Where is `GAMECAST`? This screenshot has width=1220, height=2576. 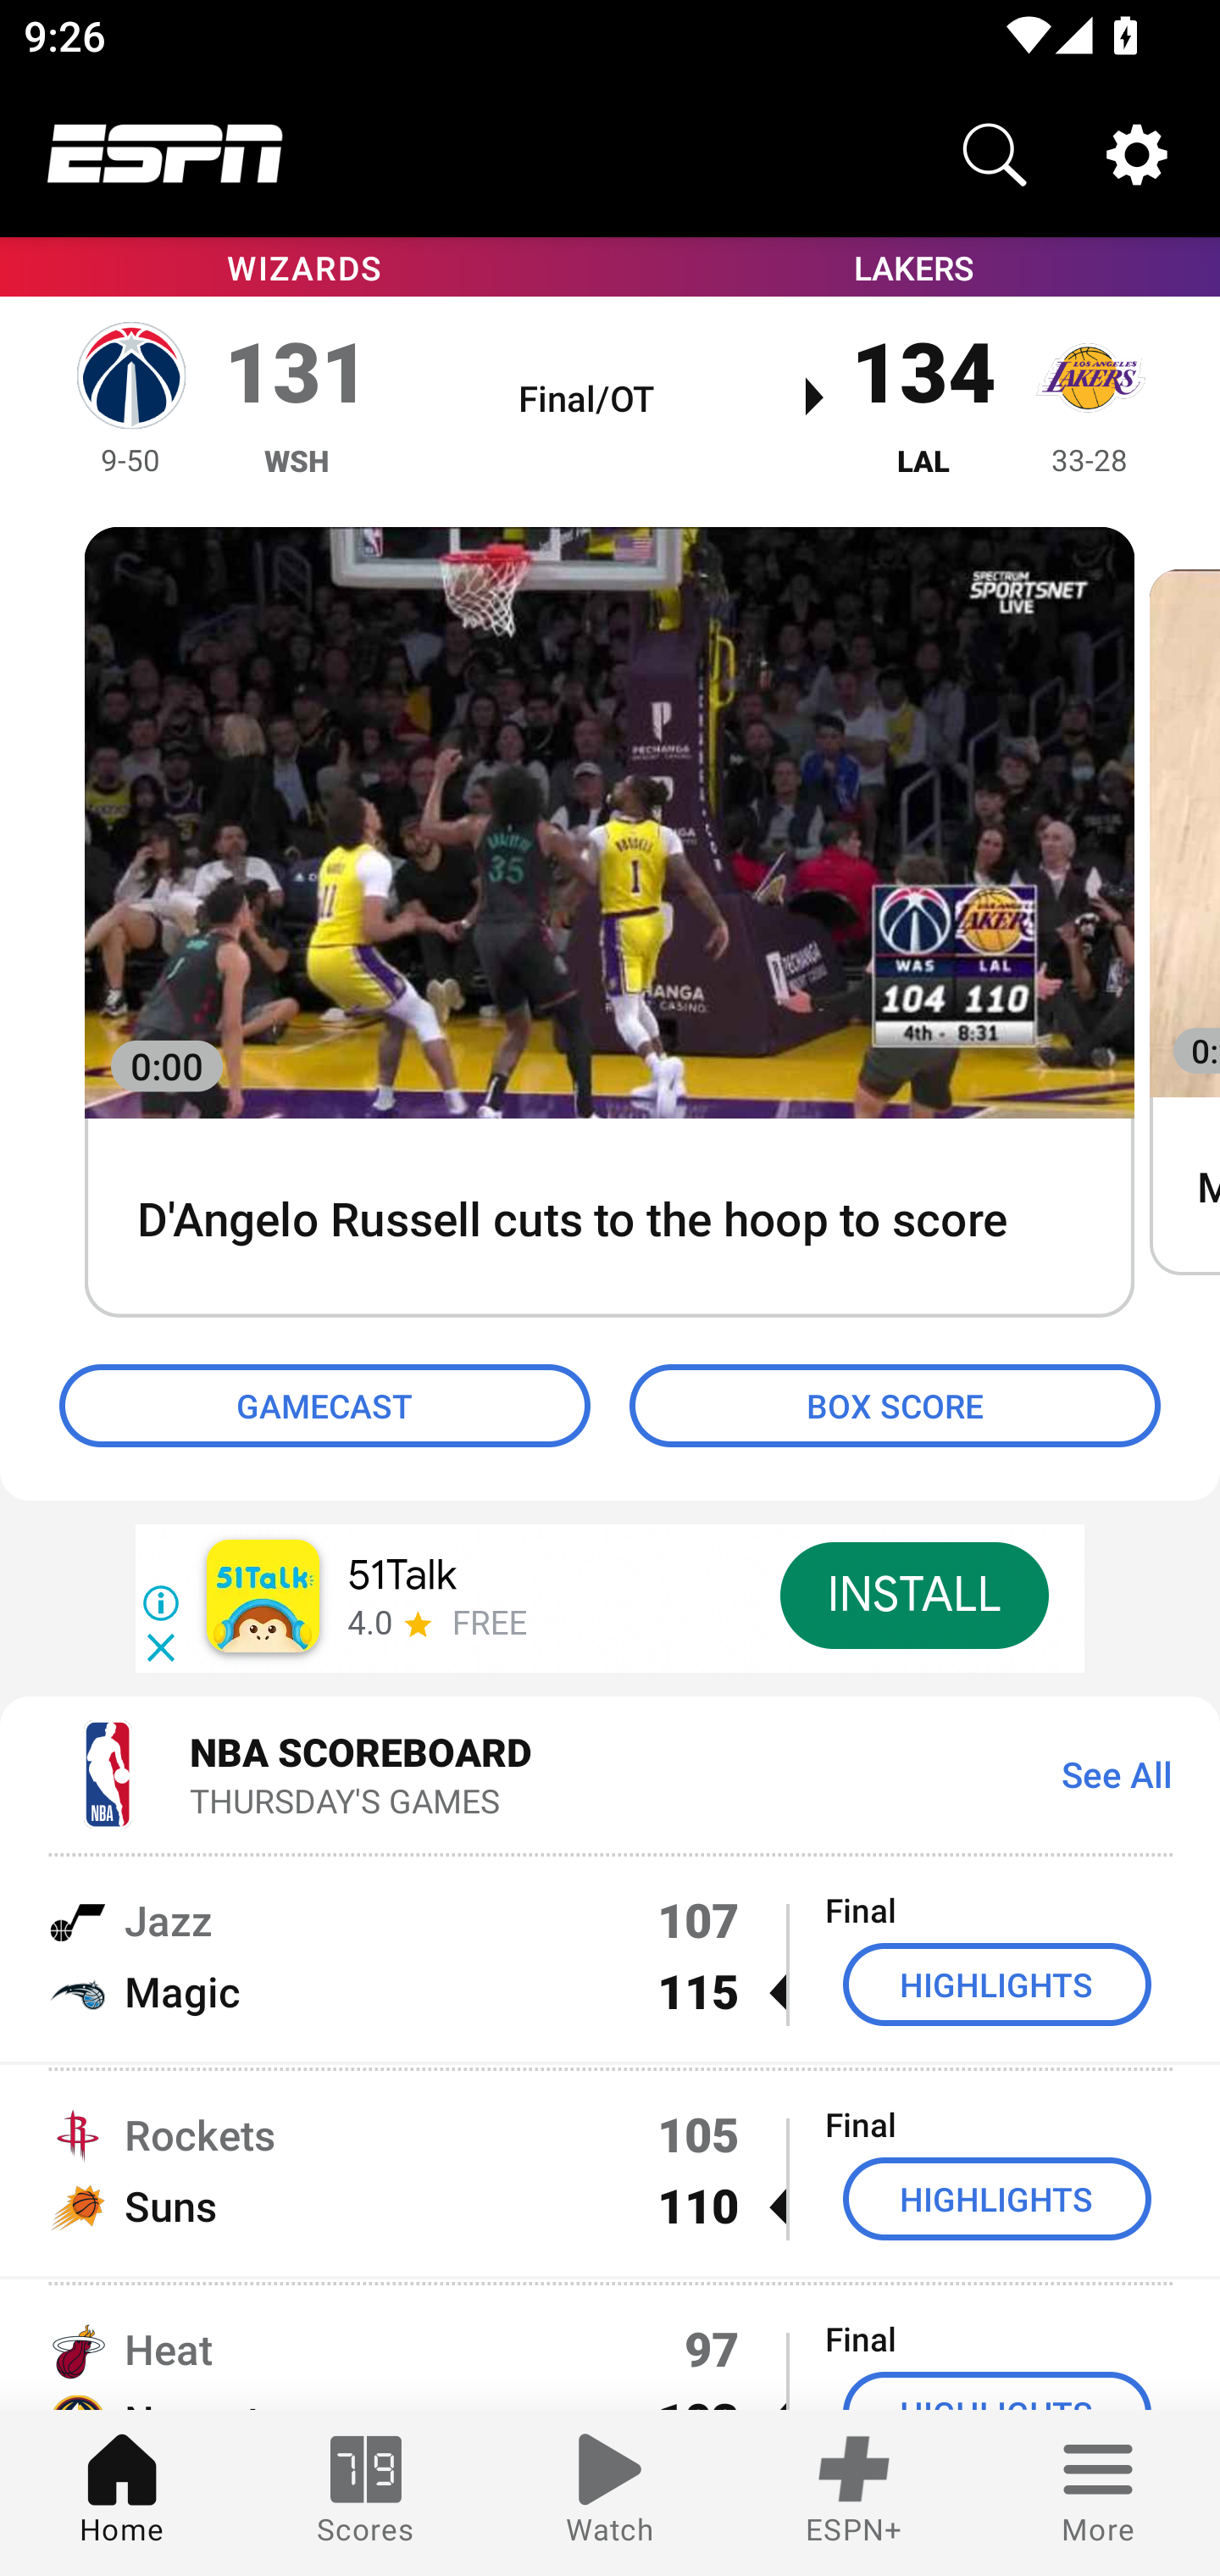 GAMECAST is located at coordinates (324, 1407).